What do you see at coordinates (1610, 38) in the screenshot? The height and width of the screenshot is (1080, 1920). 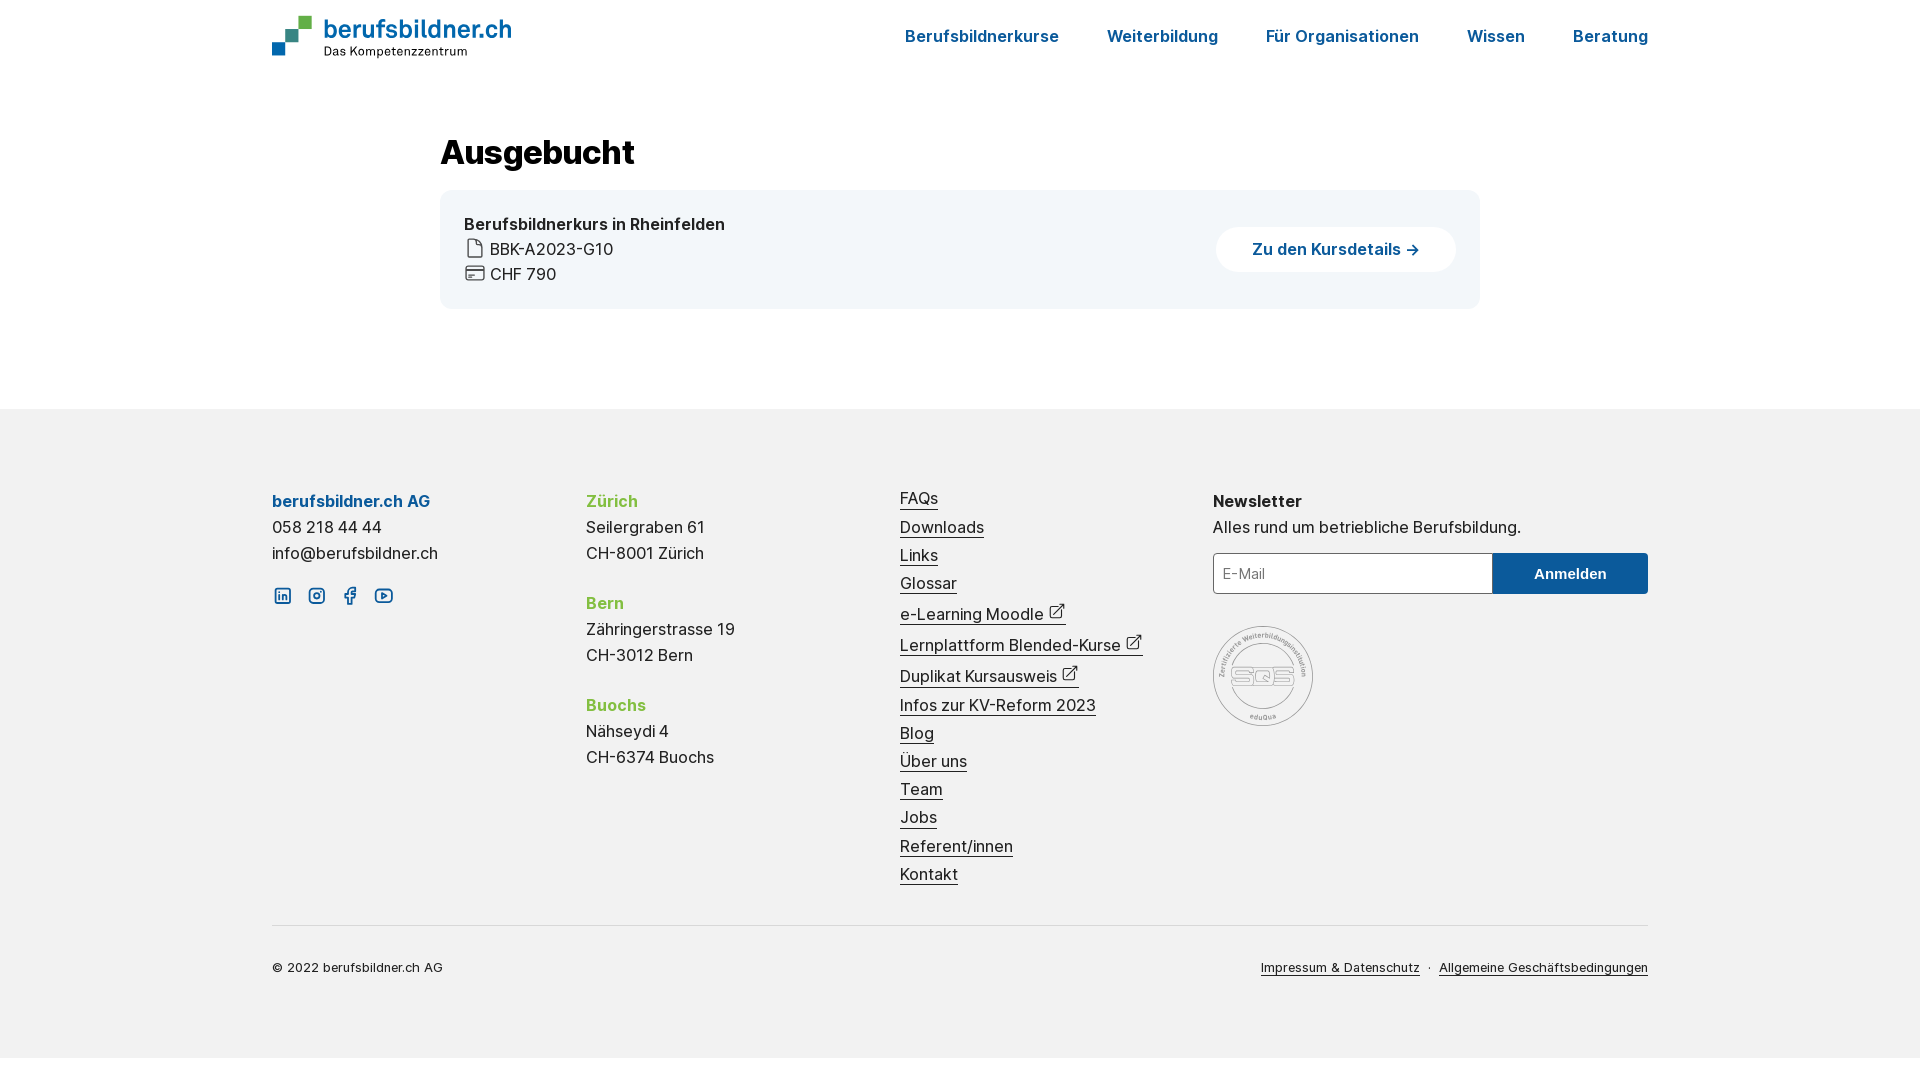 I see `Beratung` at bounding box center [1610, 38].